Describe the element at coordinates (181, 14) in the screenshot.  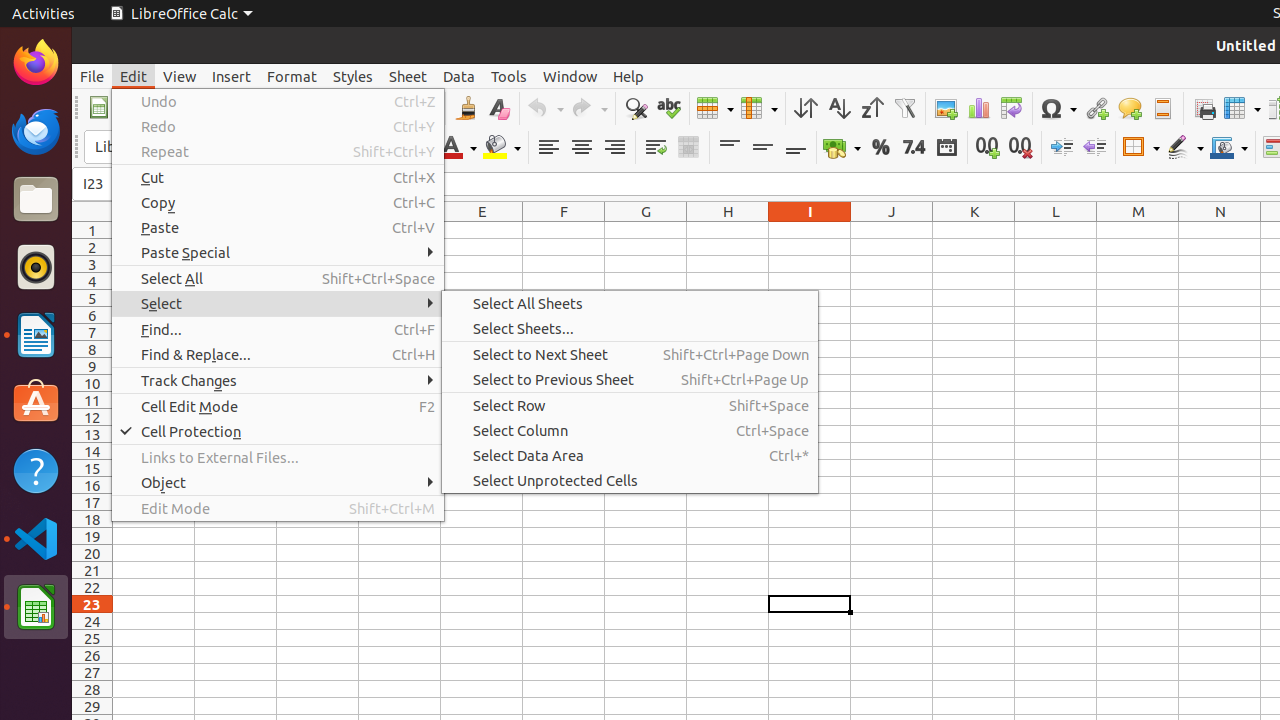
I see `LibreOffice Calc` at that location.